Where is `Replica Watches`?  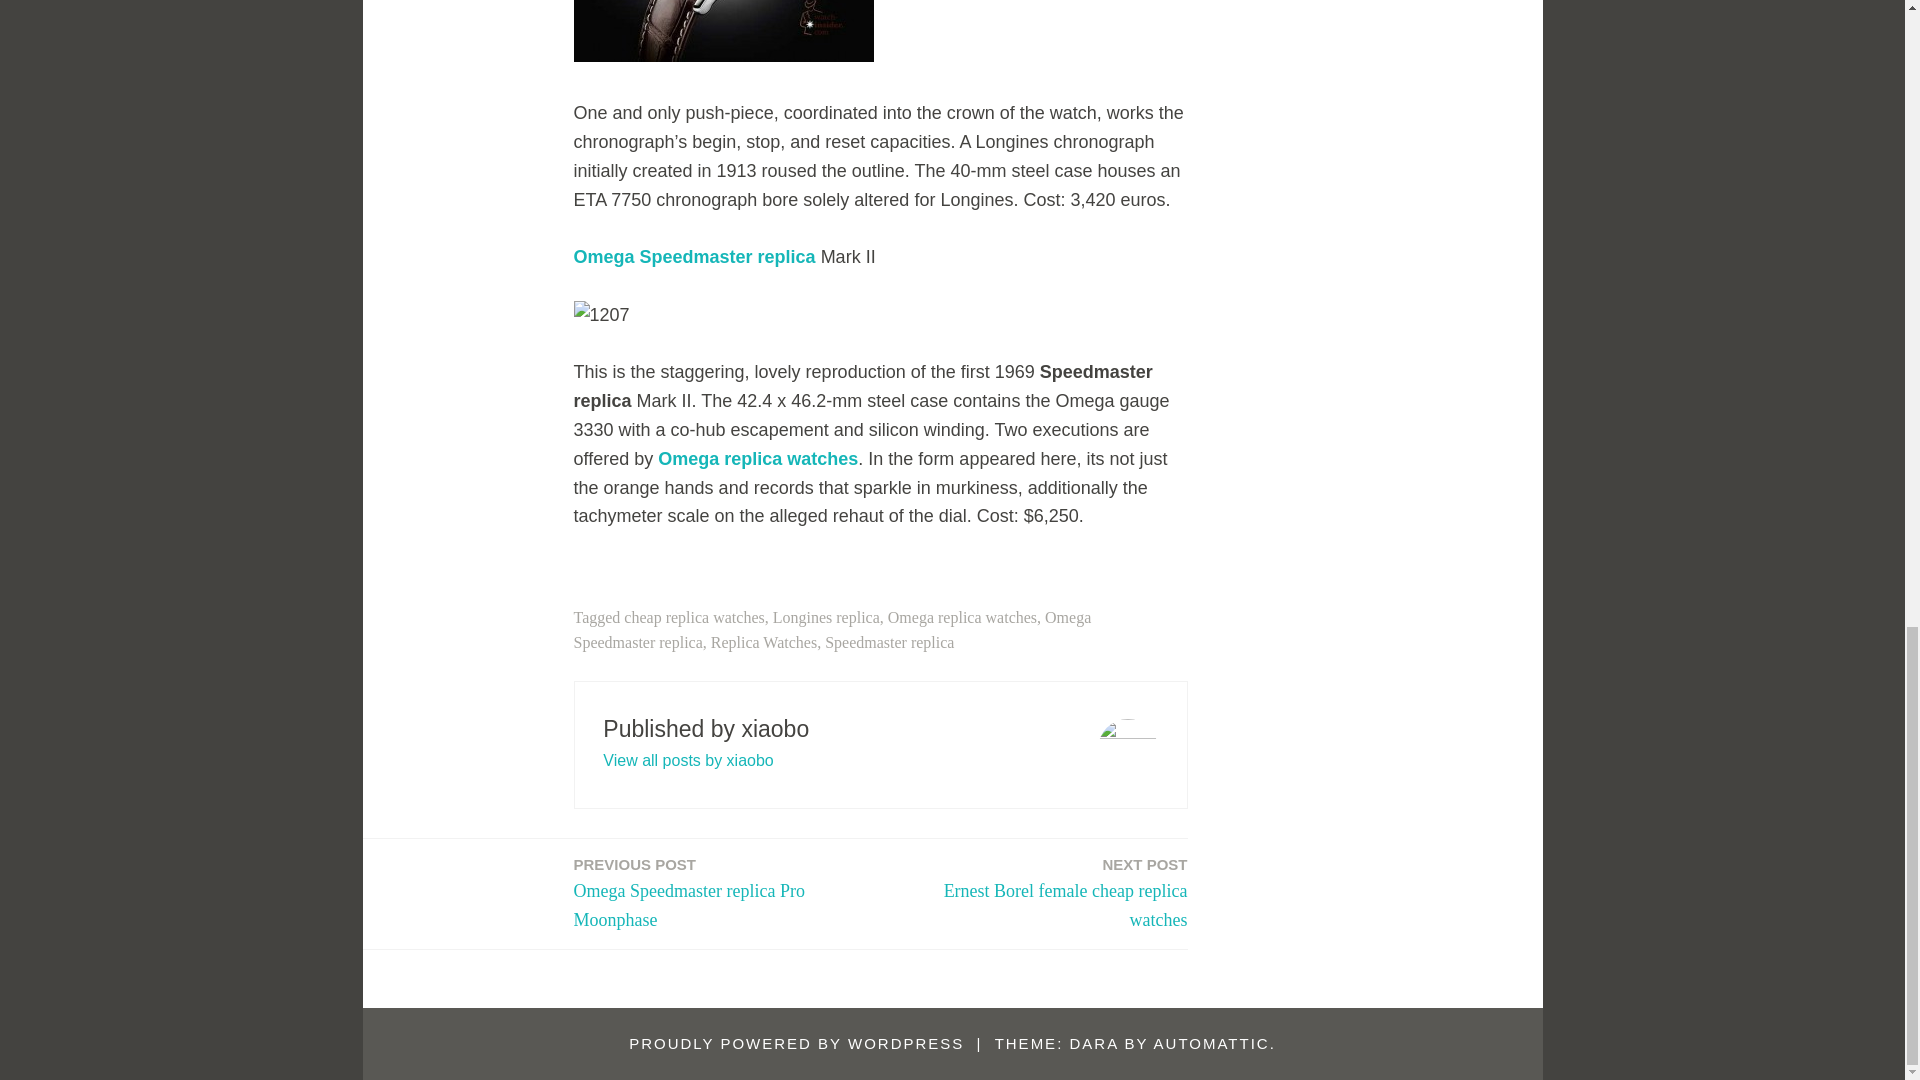 Replica Watches is located at coordinates (833, 630).